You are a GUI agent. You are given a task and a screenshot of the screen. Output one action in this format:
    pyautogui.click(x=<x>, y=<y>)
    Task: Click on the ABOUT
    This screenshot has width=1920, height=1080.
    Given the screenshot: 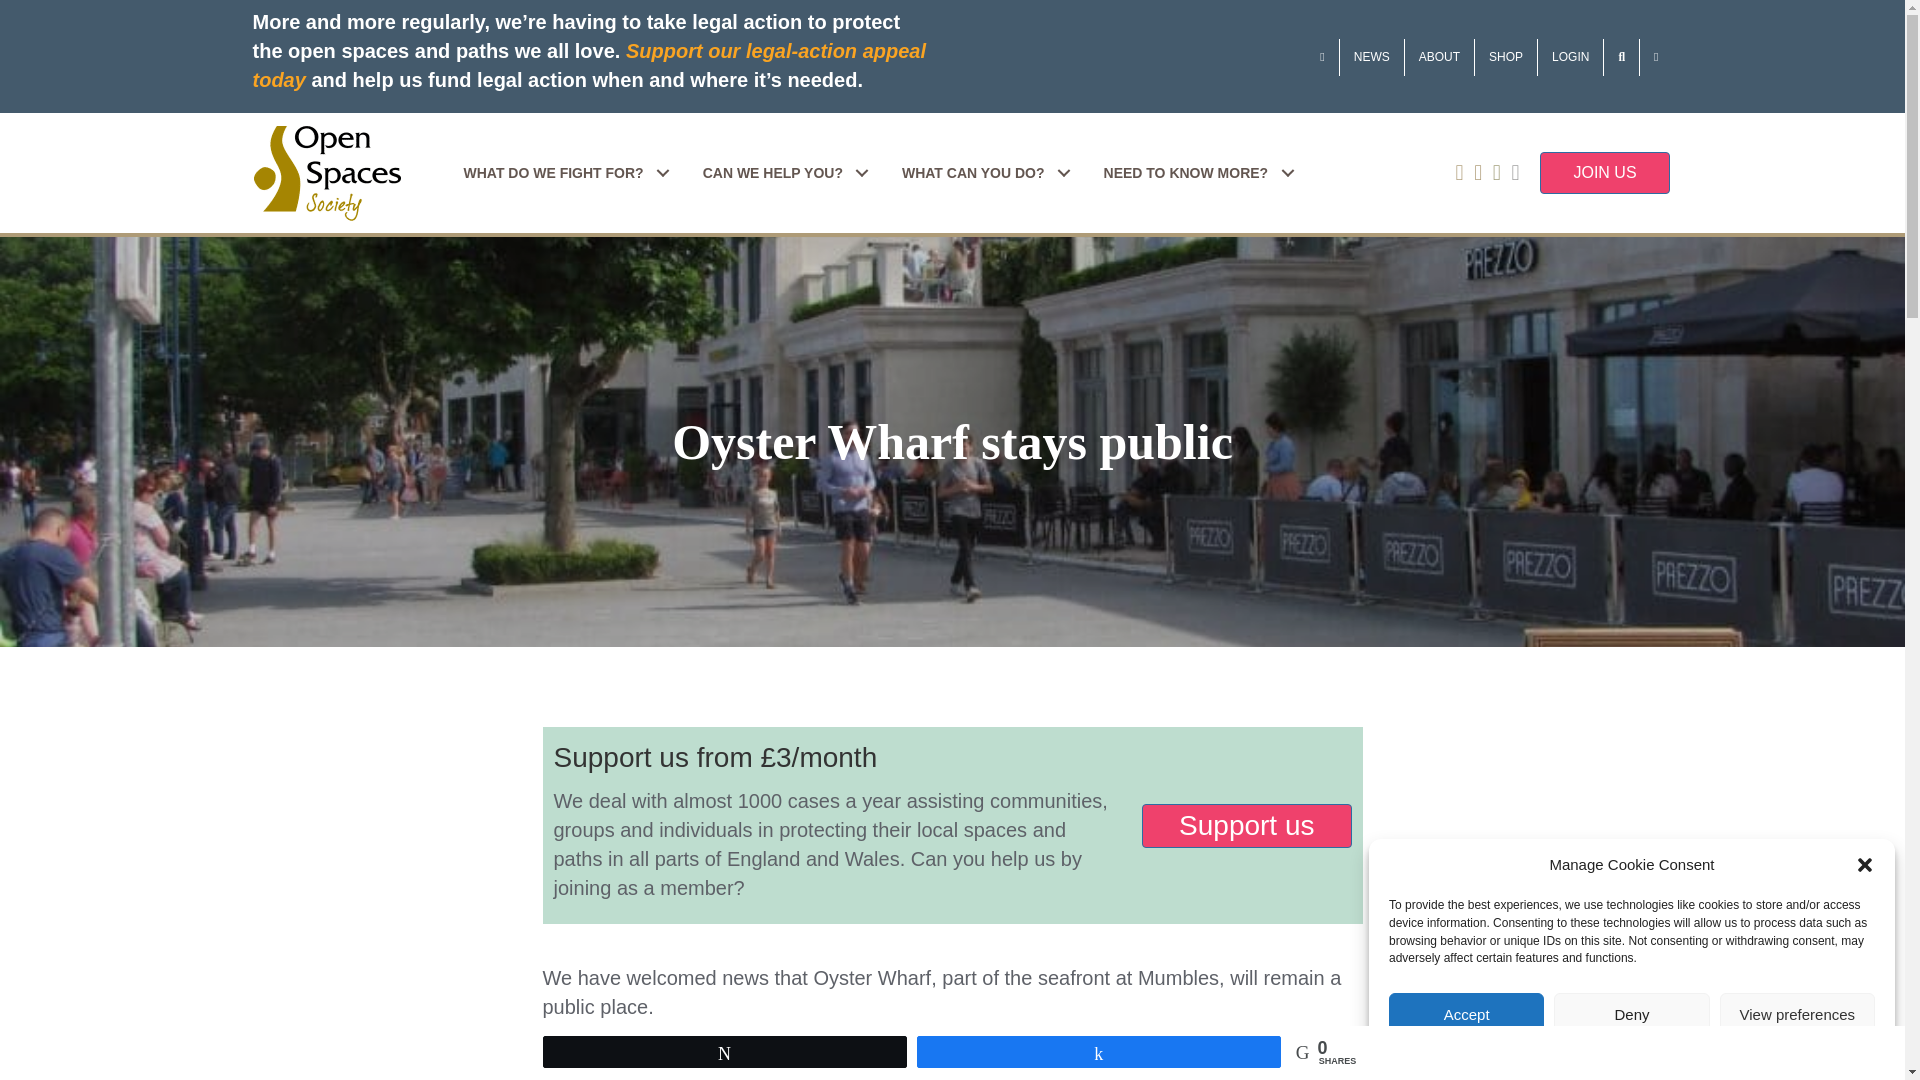 What is the action you would take?
    pyautogui.click(x=1440, y=56)
    